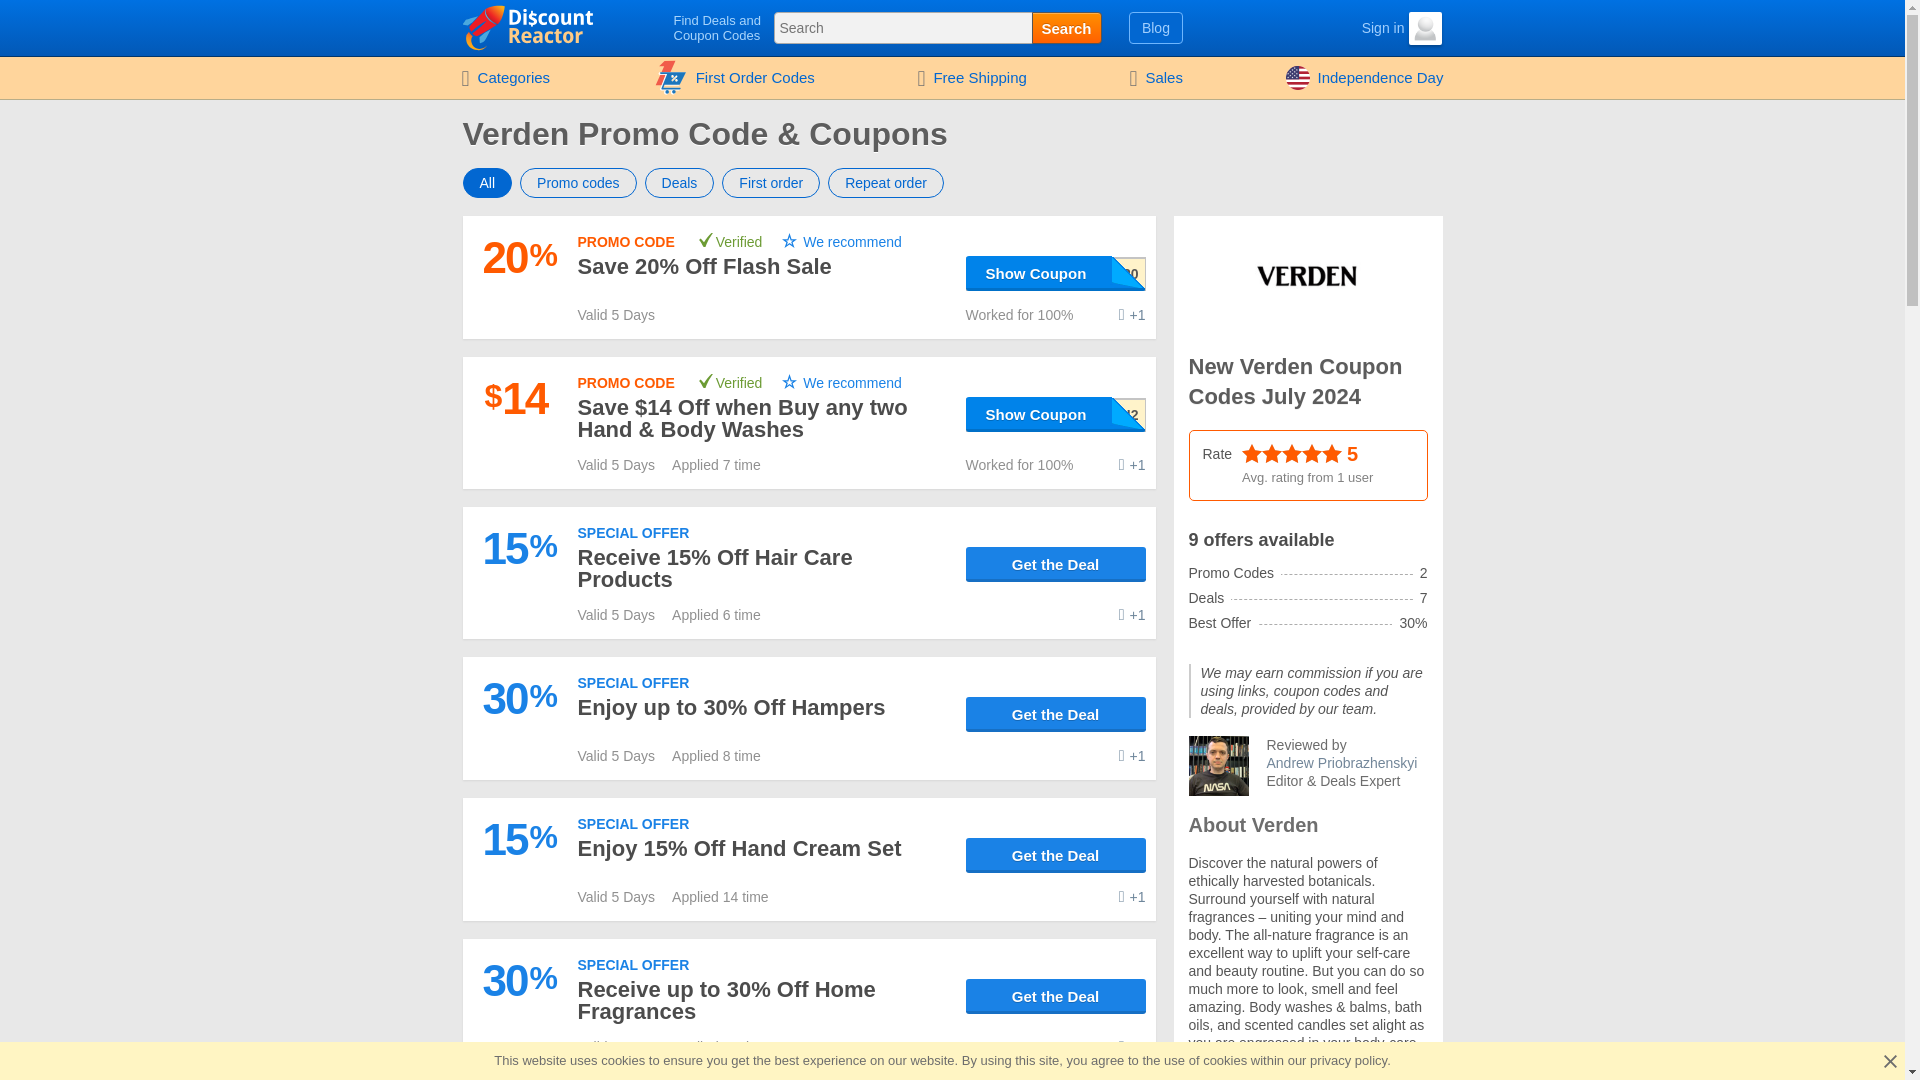  I want to click on Leave your comment , so click(1132, 464).